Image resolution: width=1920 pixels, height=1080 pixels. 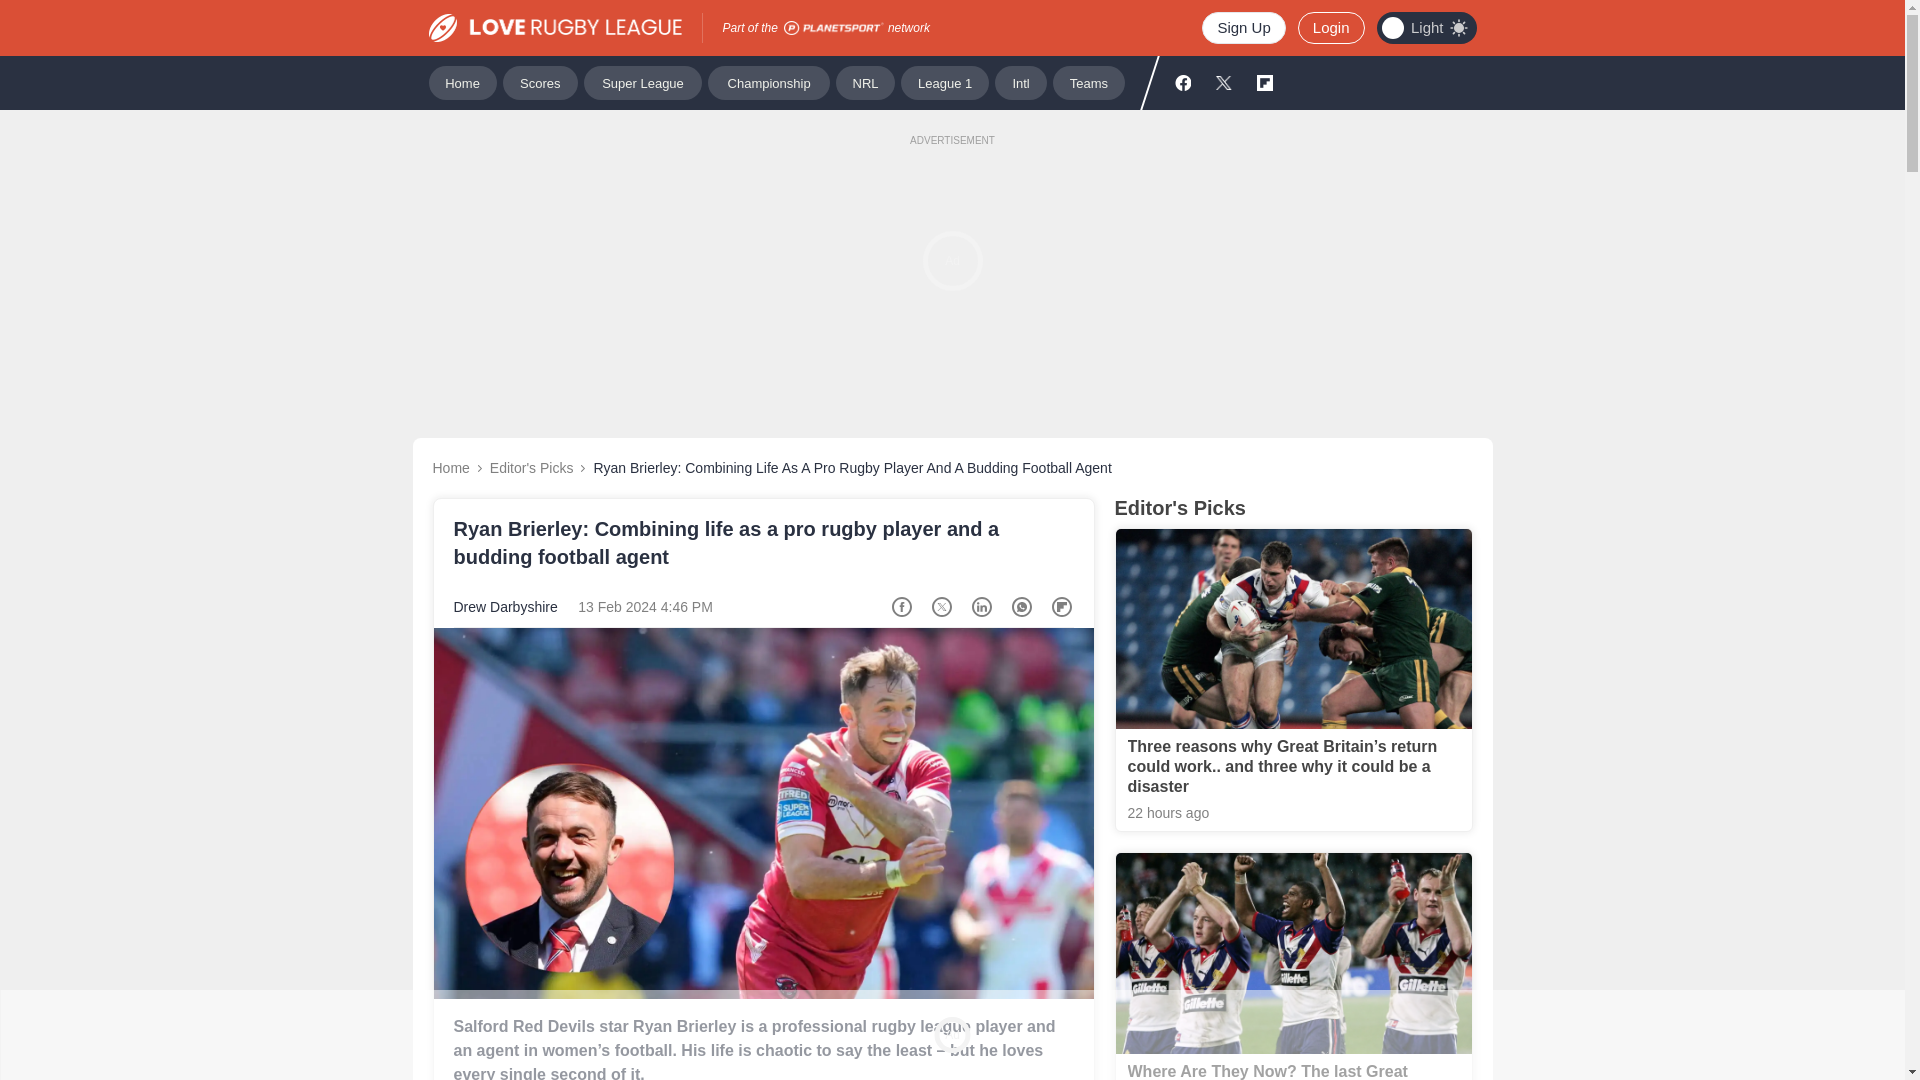 What do you see at coordinates (1020, 82) in the screenshot?
I see `Intl` at bounding box center [1020, 82].